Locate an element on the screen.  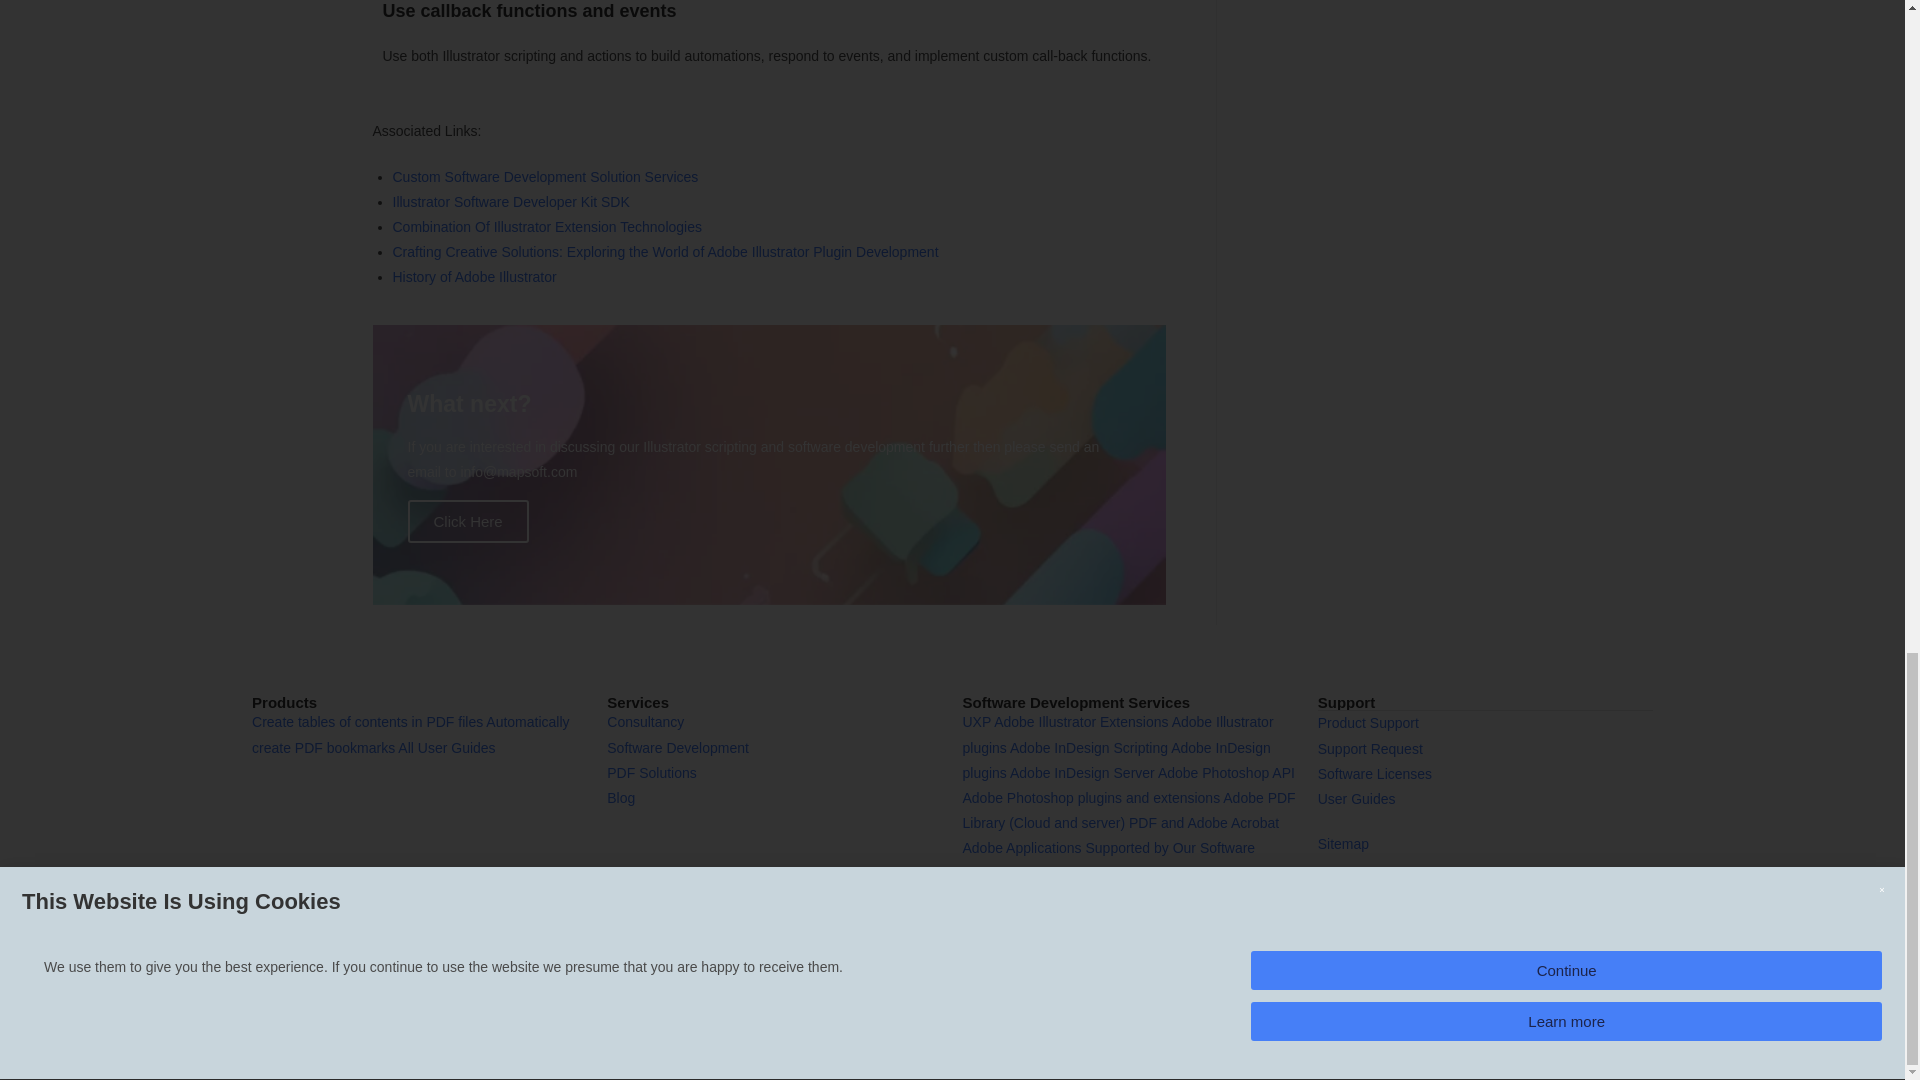
Custom Software Development Solution Services is located at coordinates (544, 176).